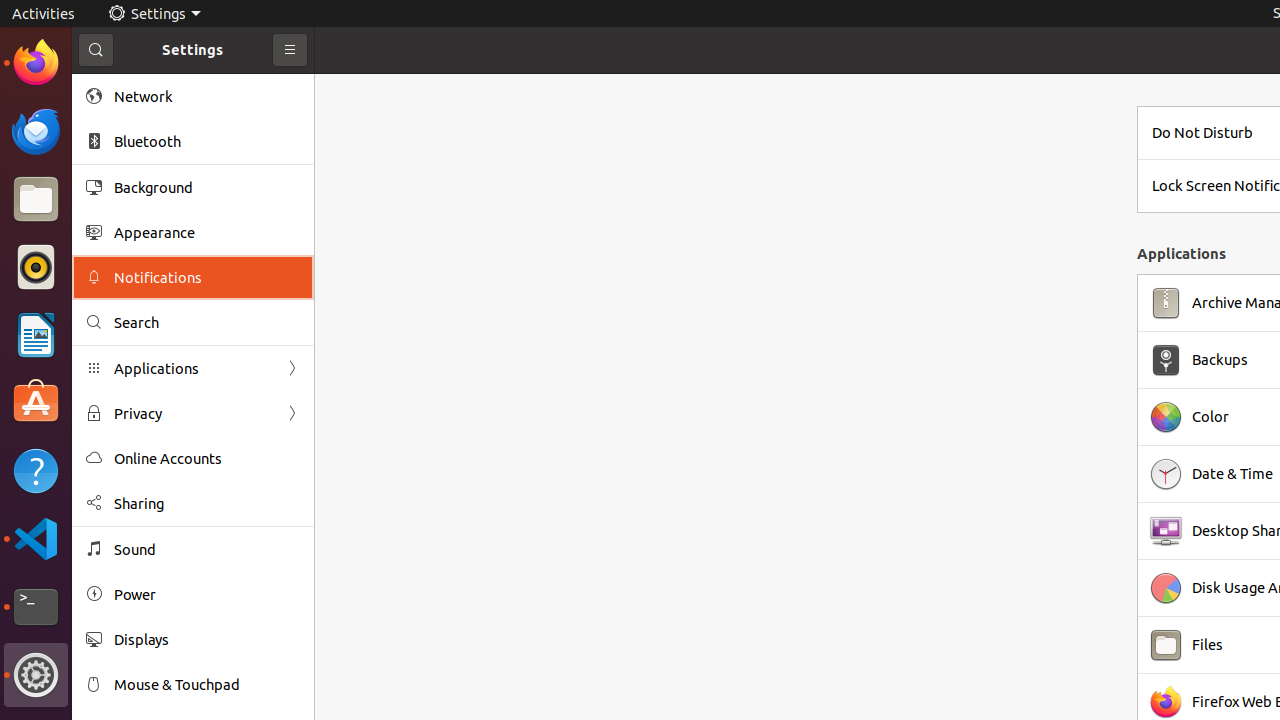 The image size is (1280, 720). What do you see at coordinates (134, 300) in the screenshot?
I see `IsaHelpMain.desktop` at bounding box center [134, 300].